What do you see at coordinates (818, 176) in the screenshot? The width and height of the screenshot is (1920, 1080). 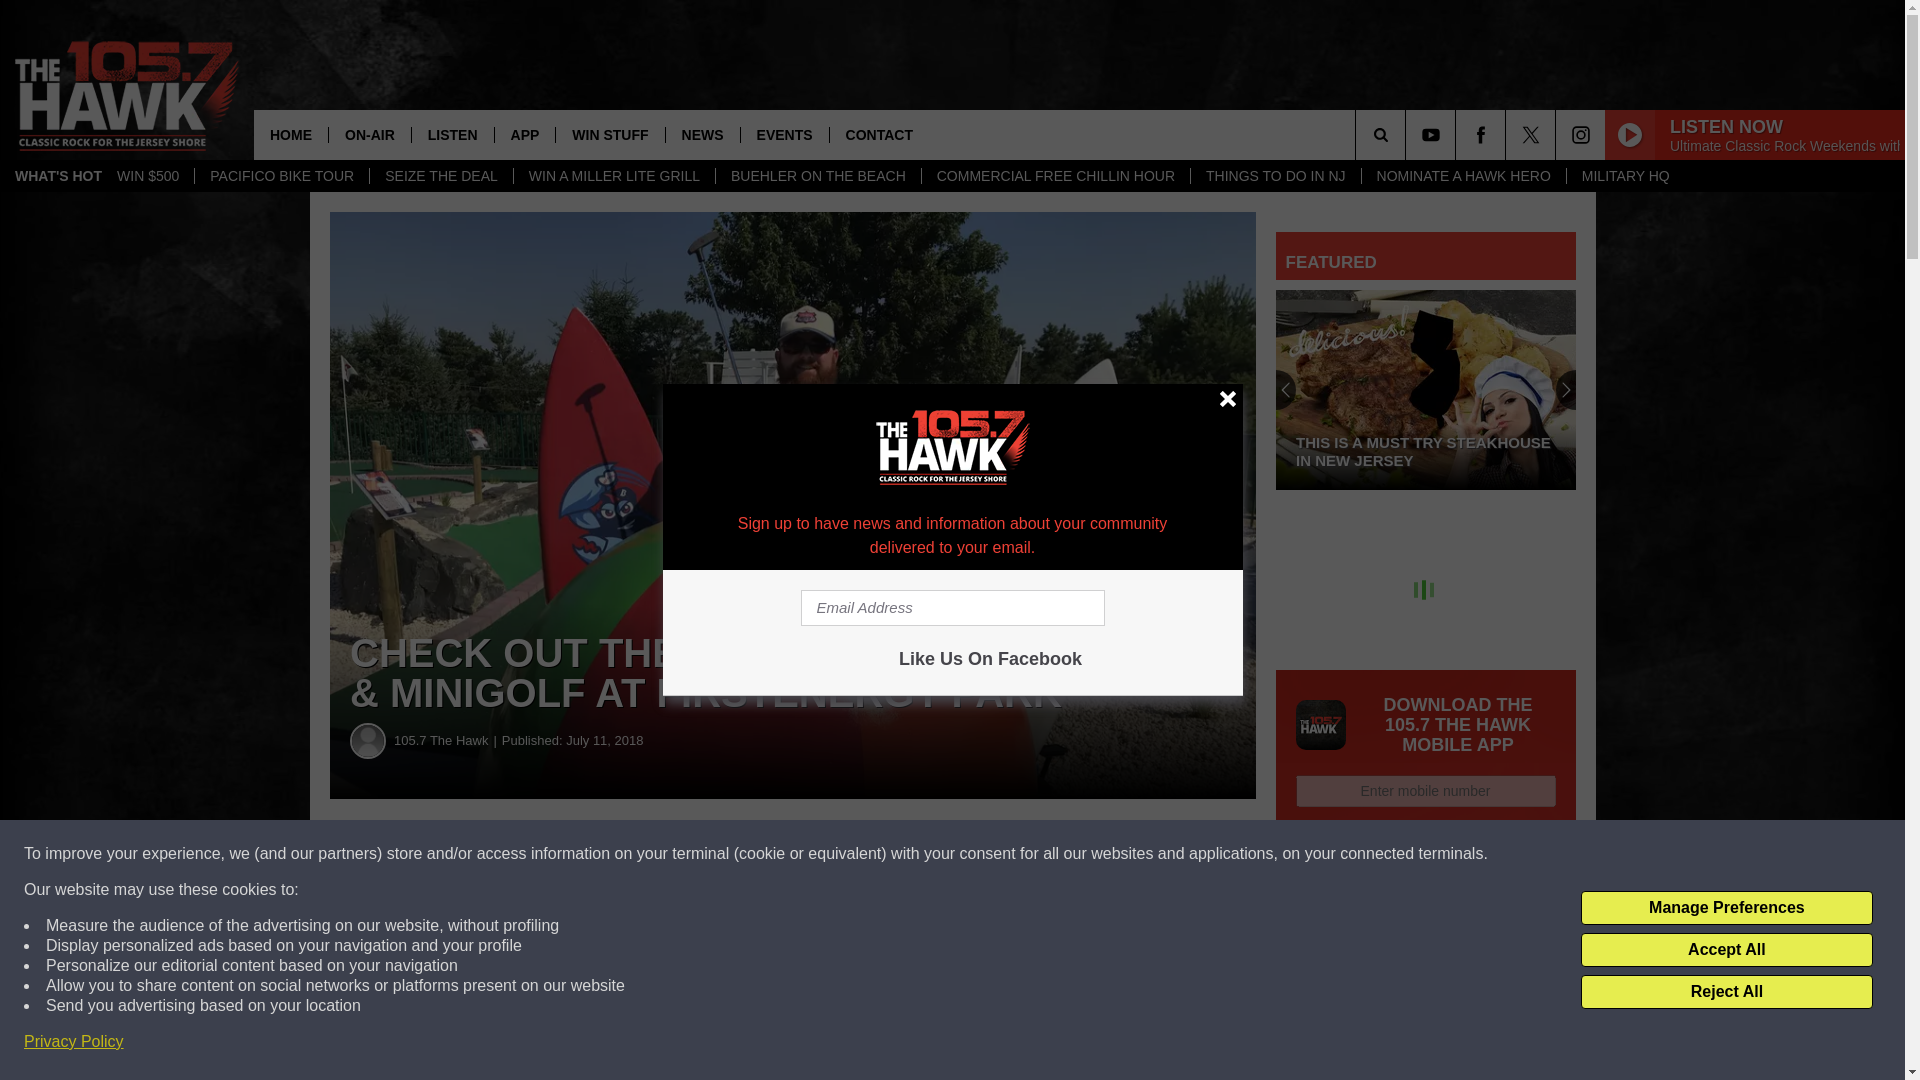 I see `BUEHLER ON THE BEACH` at bounding box center [818, 176].